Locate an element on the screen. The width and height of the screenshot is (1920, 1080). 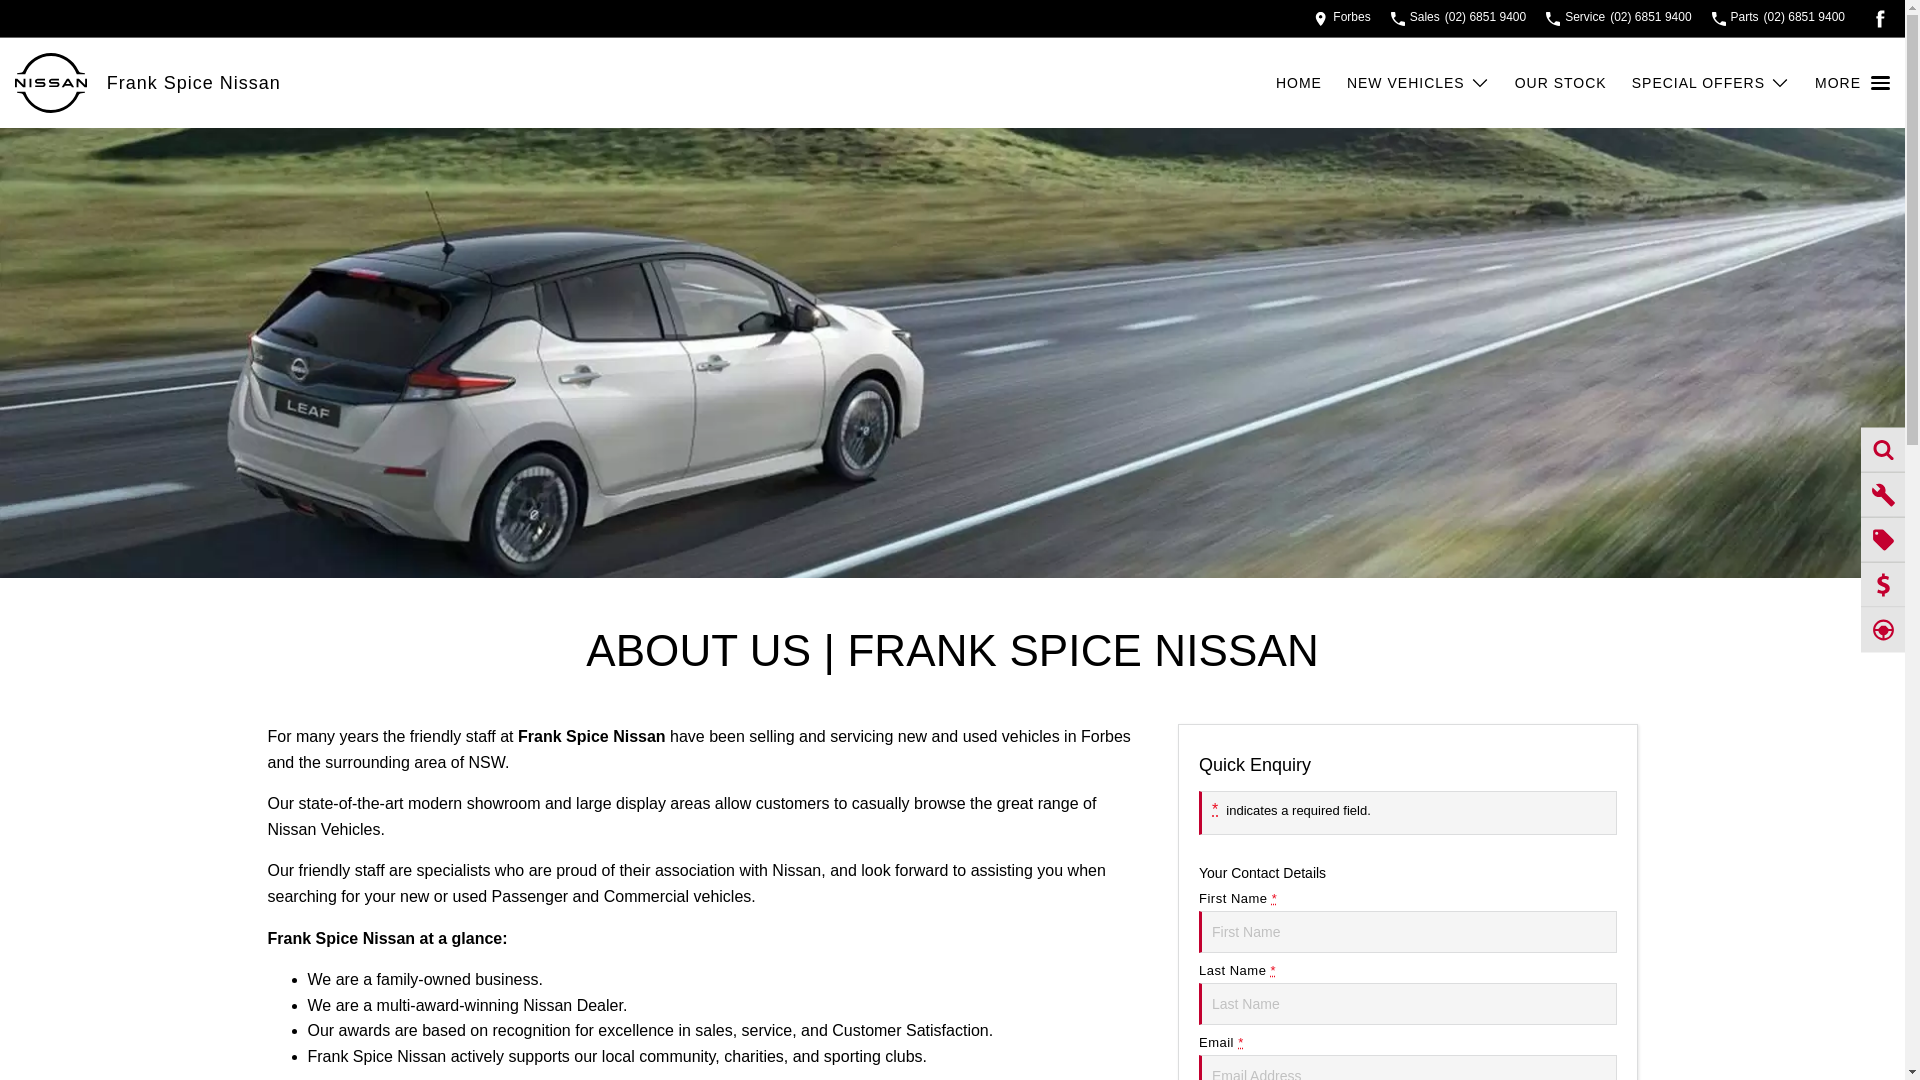
SPECIAL OFFERS is located at coordinates (1711, 83).